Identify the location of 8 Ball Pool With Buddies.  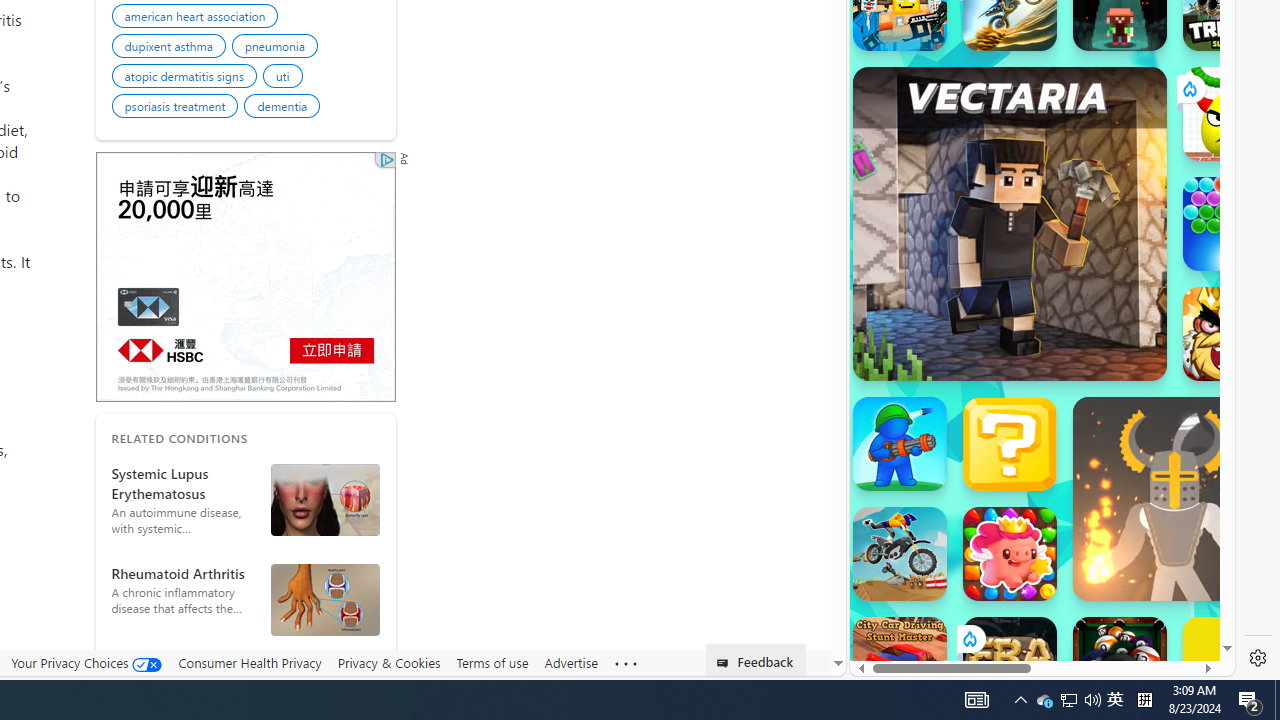
(1120, 664).